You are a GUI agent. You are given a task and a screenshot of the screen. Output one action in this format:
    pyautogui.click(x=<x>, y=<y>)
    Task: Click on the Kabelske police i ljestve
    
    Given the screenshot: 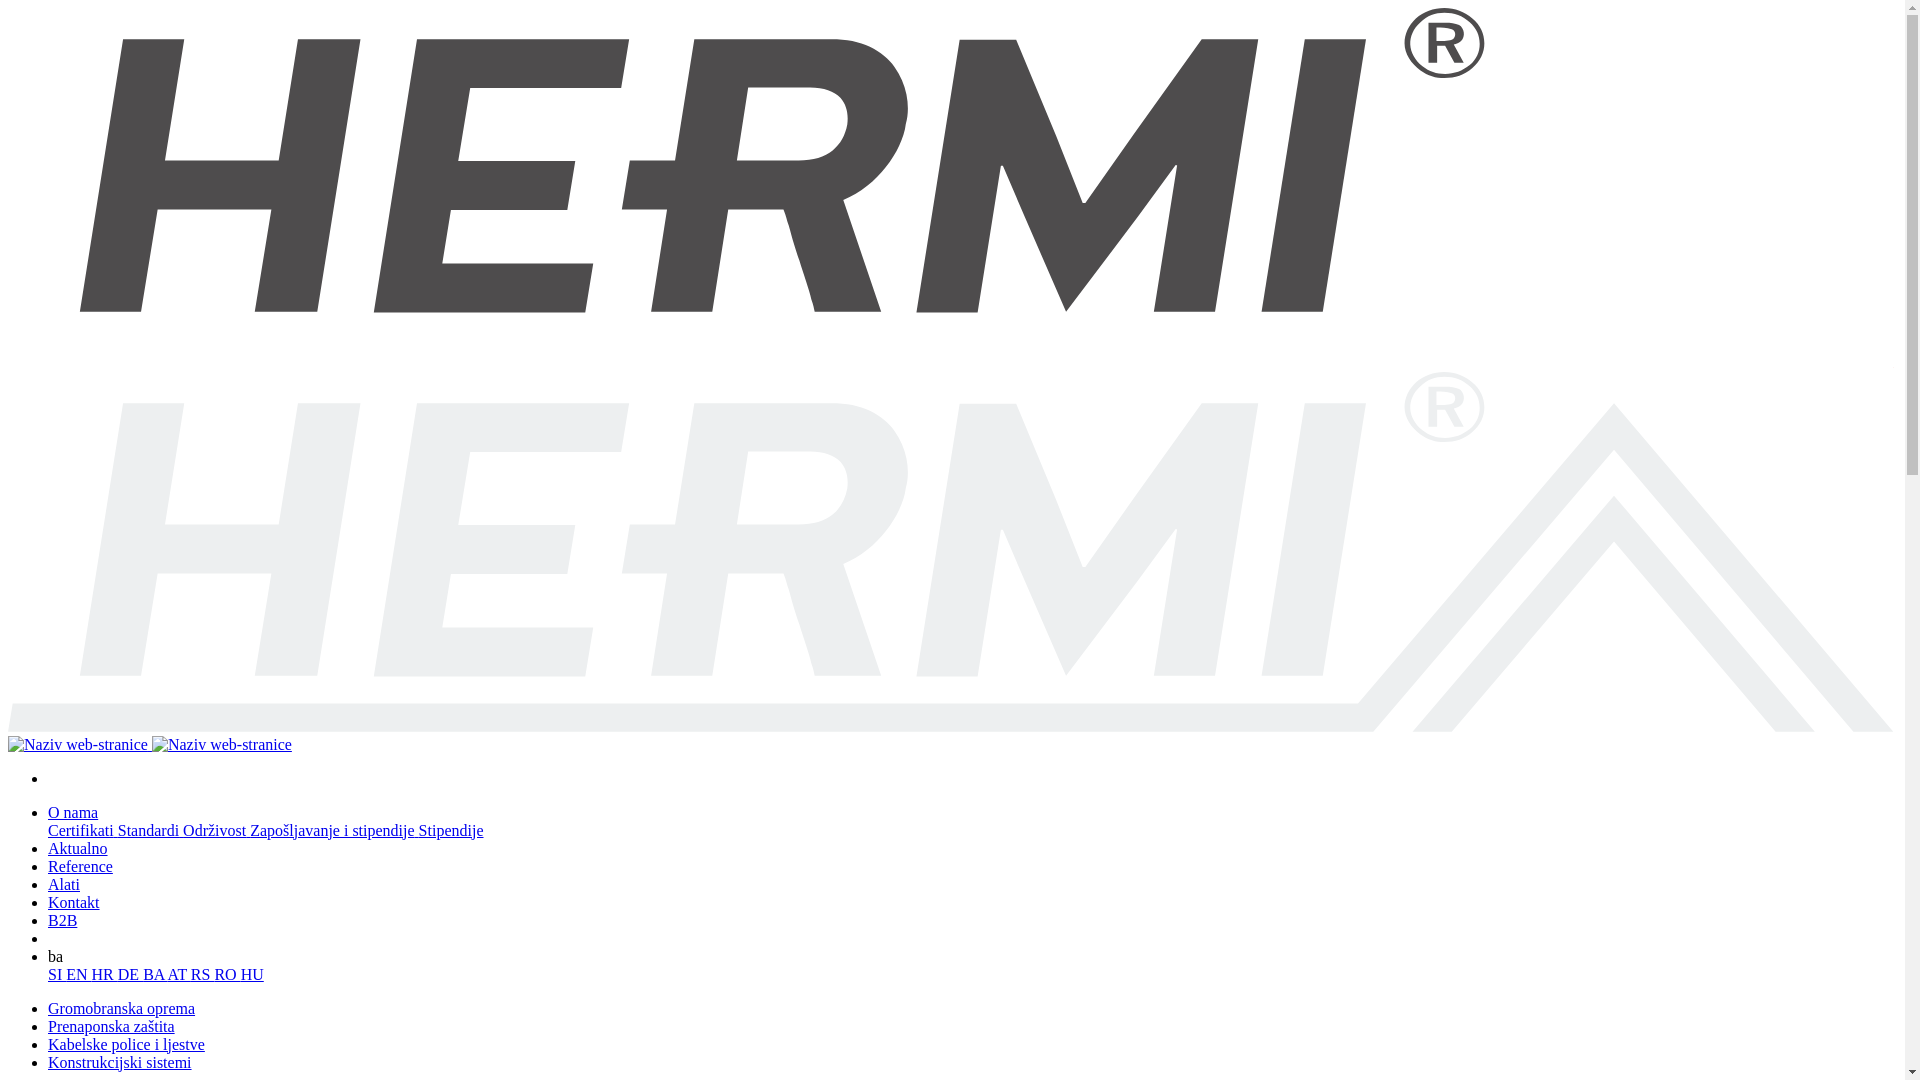 What is the action you would take?
    pyautogui.click(x=126, y=1044)
    